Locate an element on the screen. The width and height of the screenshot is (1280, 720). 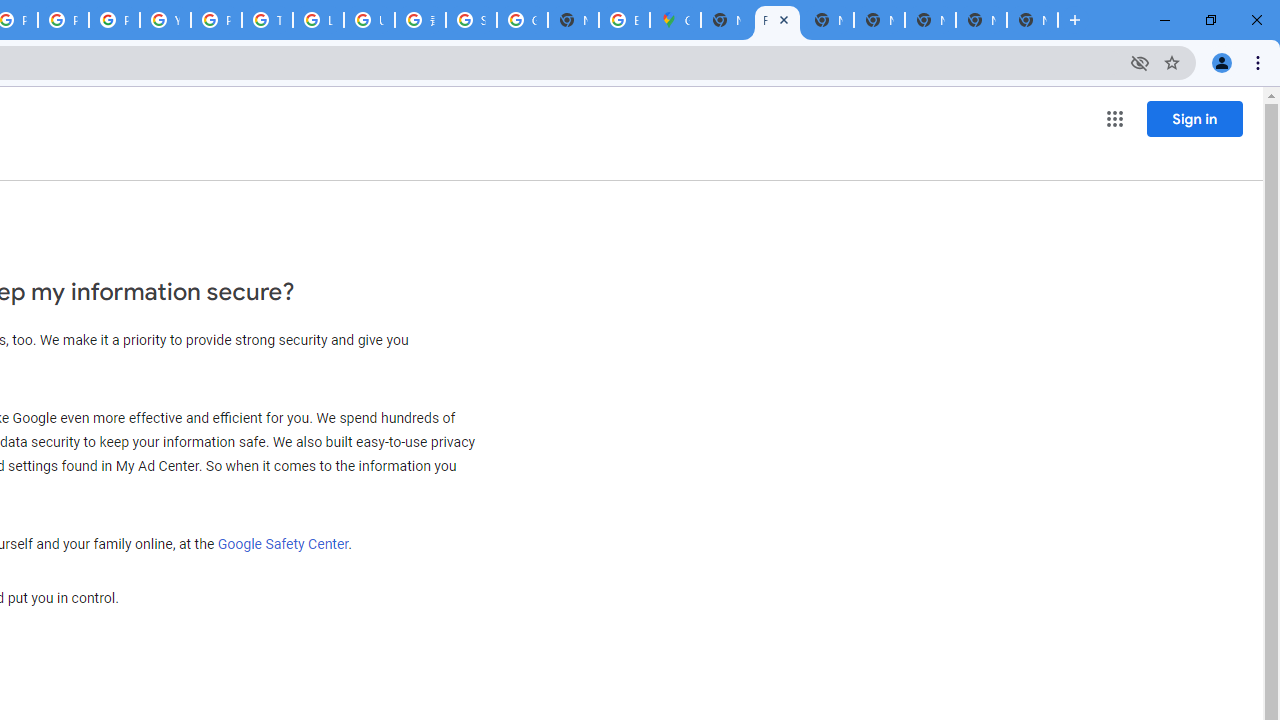
Explore new street-level details - Google Maps Help is located at coordinates (624, 20).